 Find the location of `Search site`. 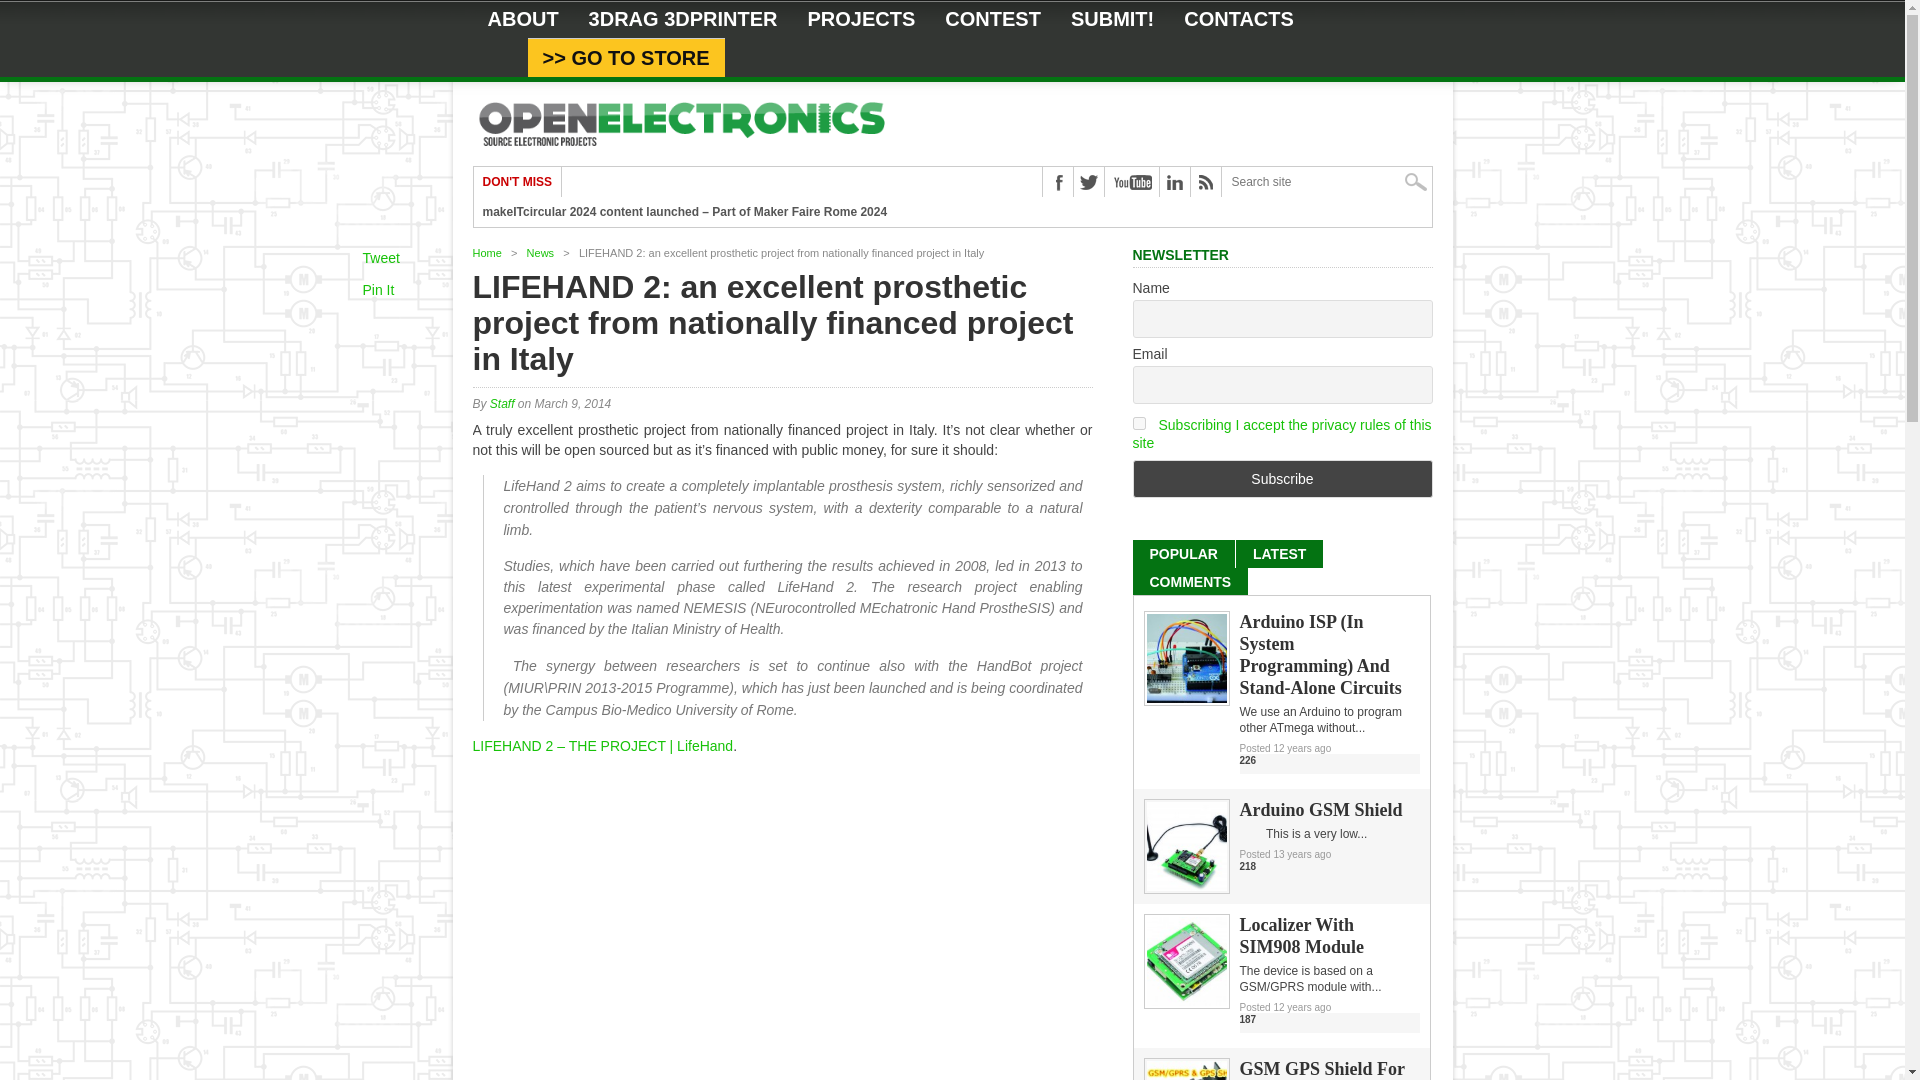

Search site is located at coordinates (1326, 182).